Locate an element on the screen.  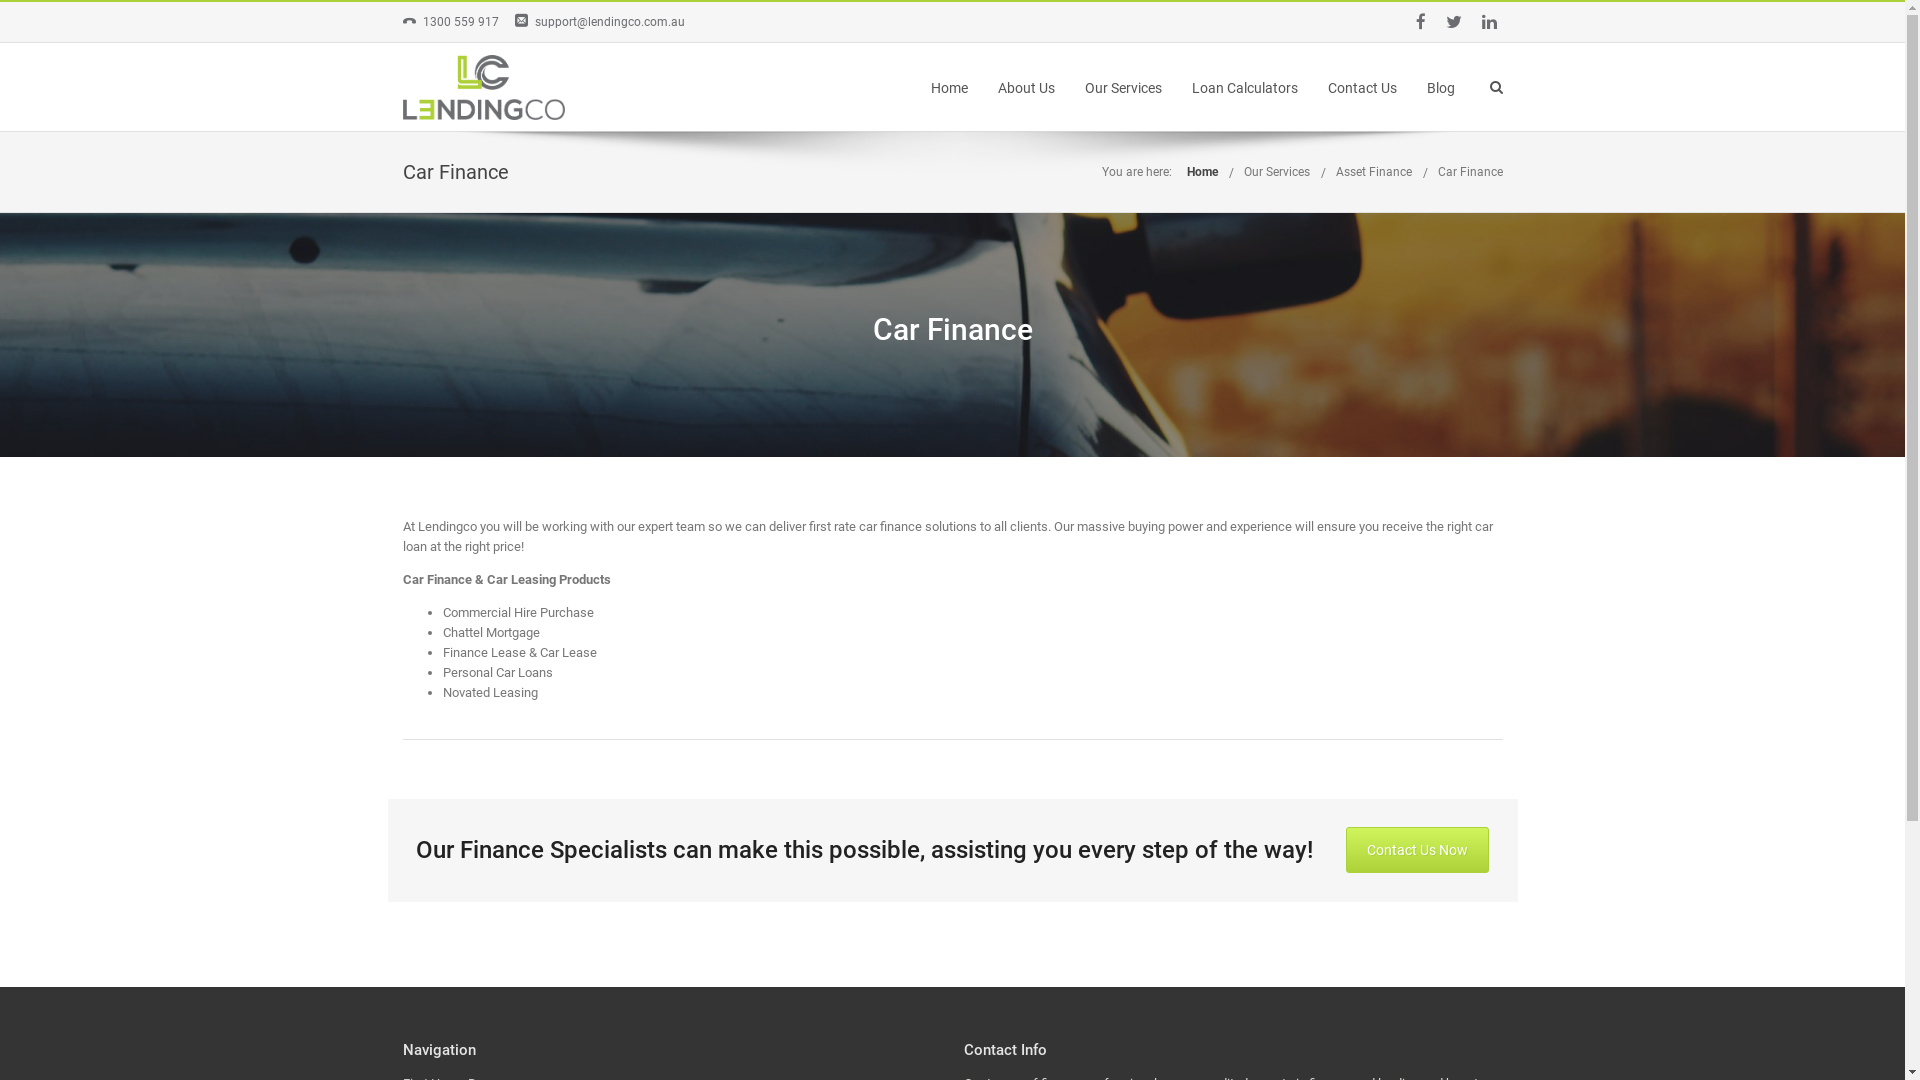
Contact Us Now is located at coordinates (1418, 850).